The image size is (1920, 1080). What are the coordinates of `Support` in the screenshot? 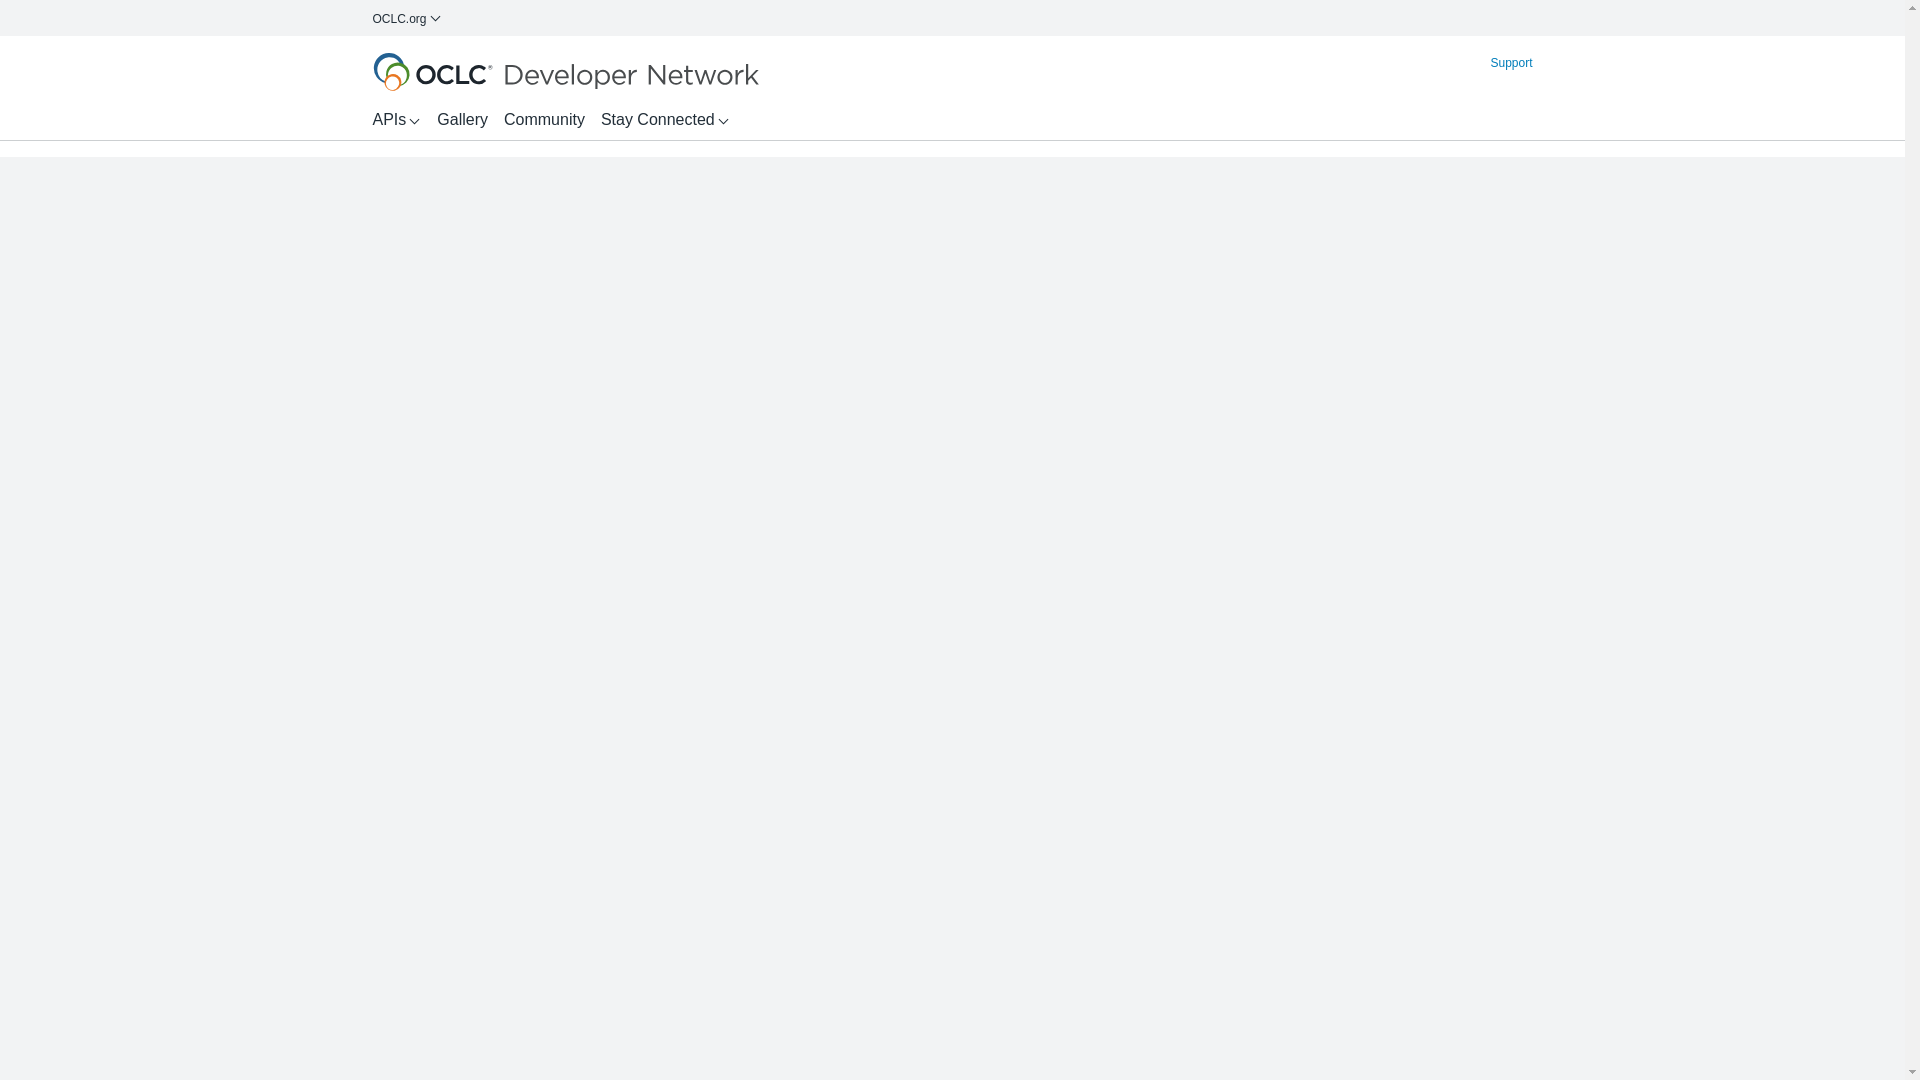 It's located at (1511, 62).